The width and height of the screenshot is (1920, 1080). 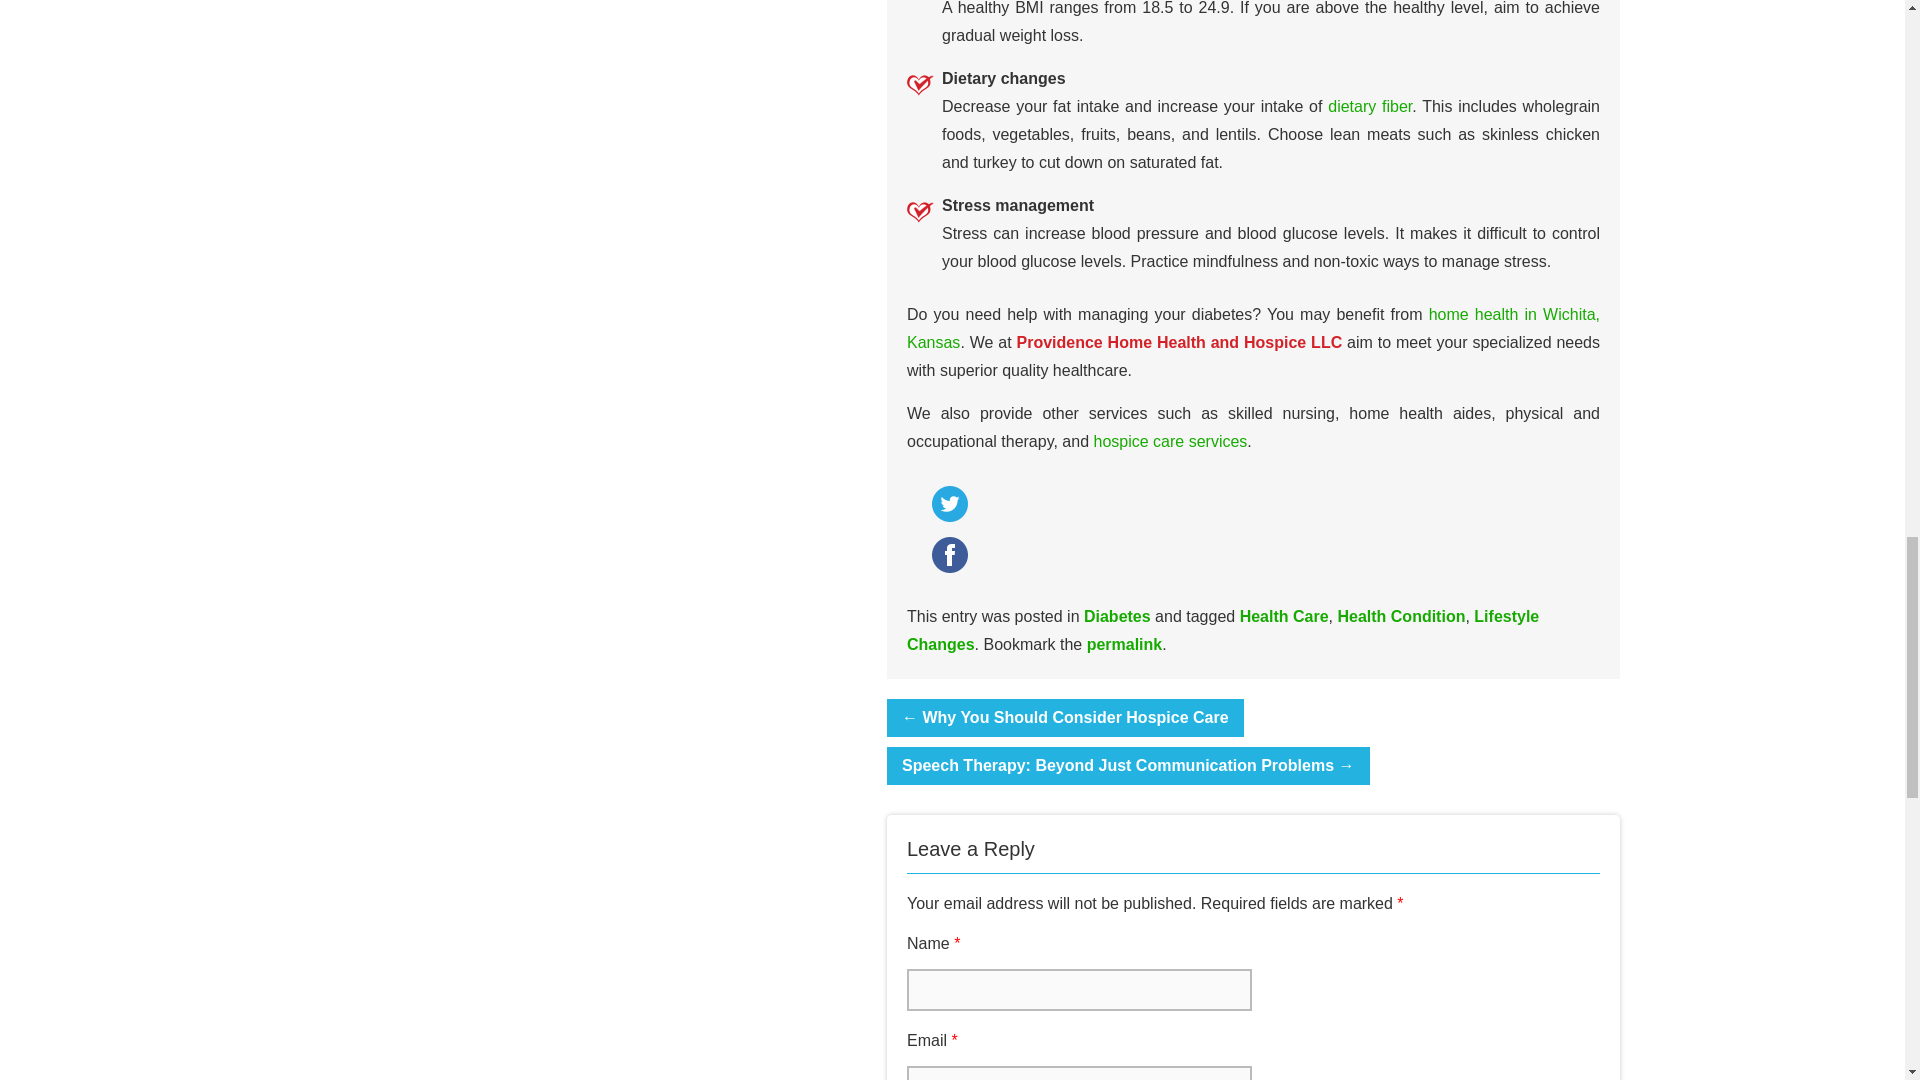 I want to click on Health Condition, so click(x=1400, y=616).